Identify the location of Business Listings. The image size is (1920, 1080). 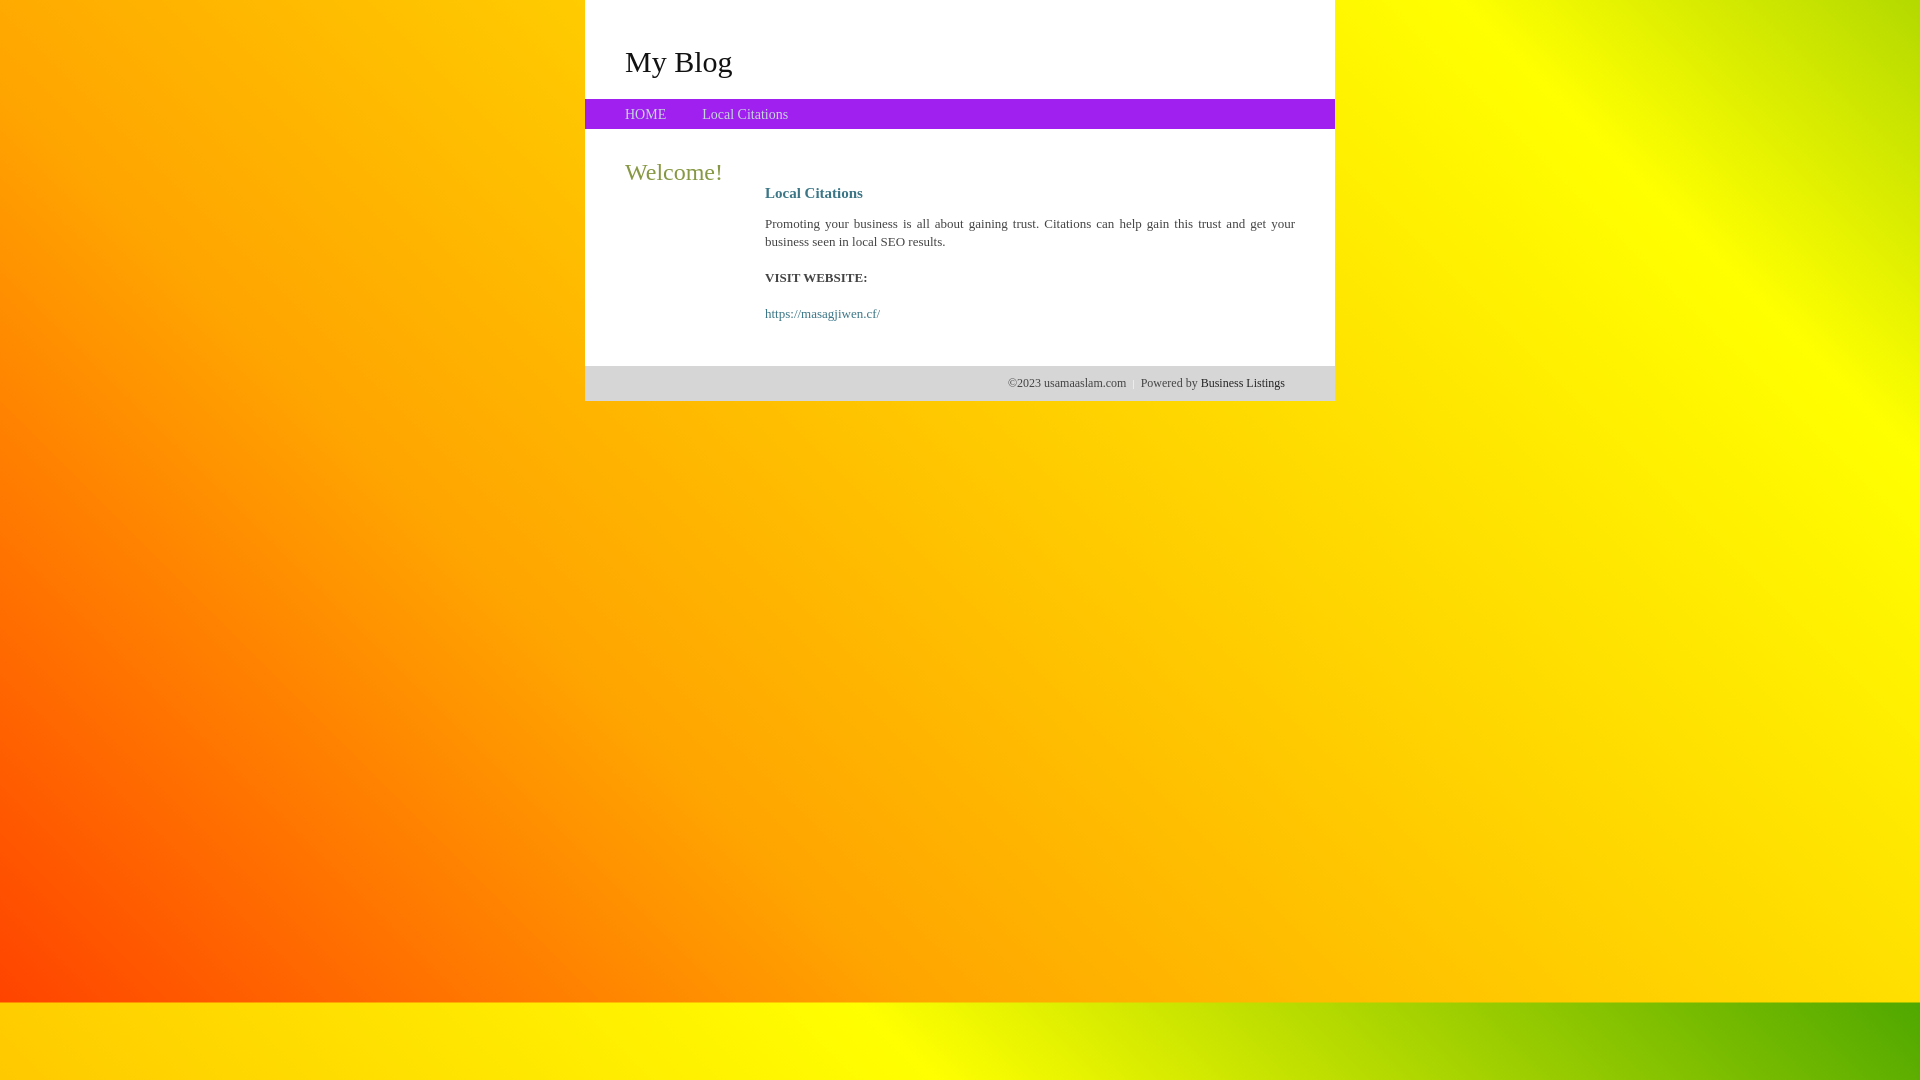
(1243, 383).